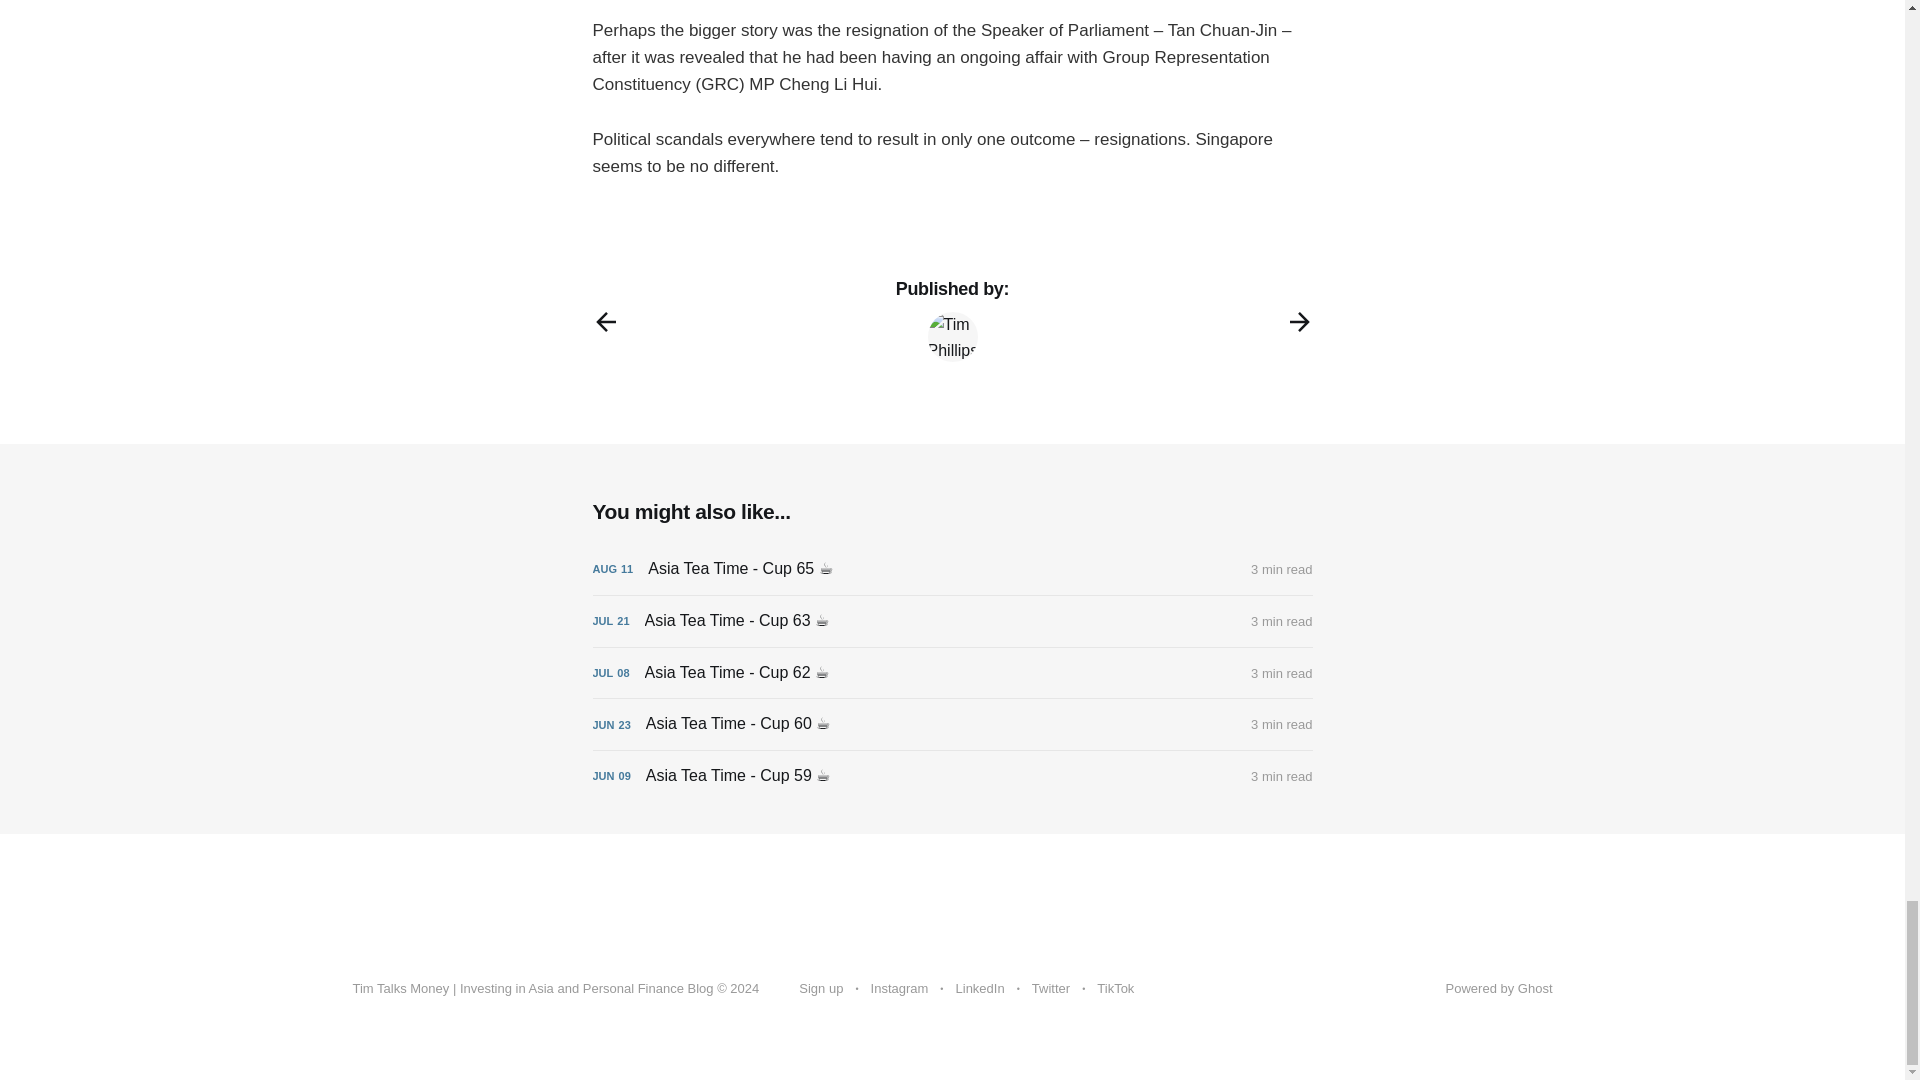  What do you see at coordinates (980, 989) in the screenshot?
I see `LinkedIn` at bounding box center [980, 989].